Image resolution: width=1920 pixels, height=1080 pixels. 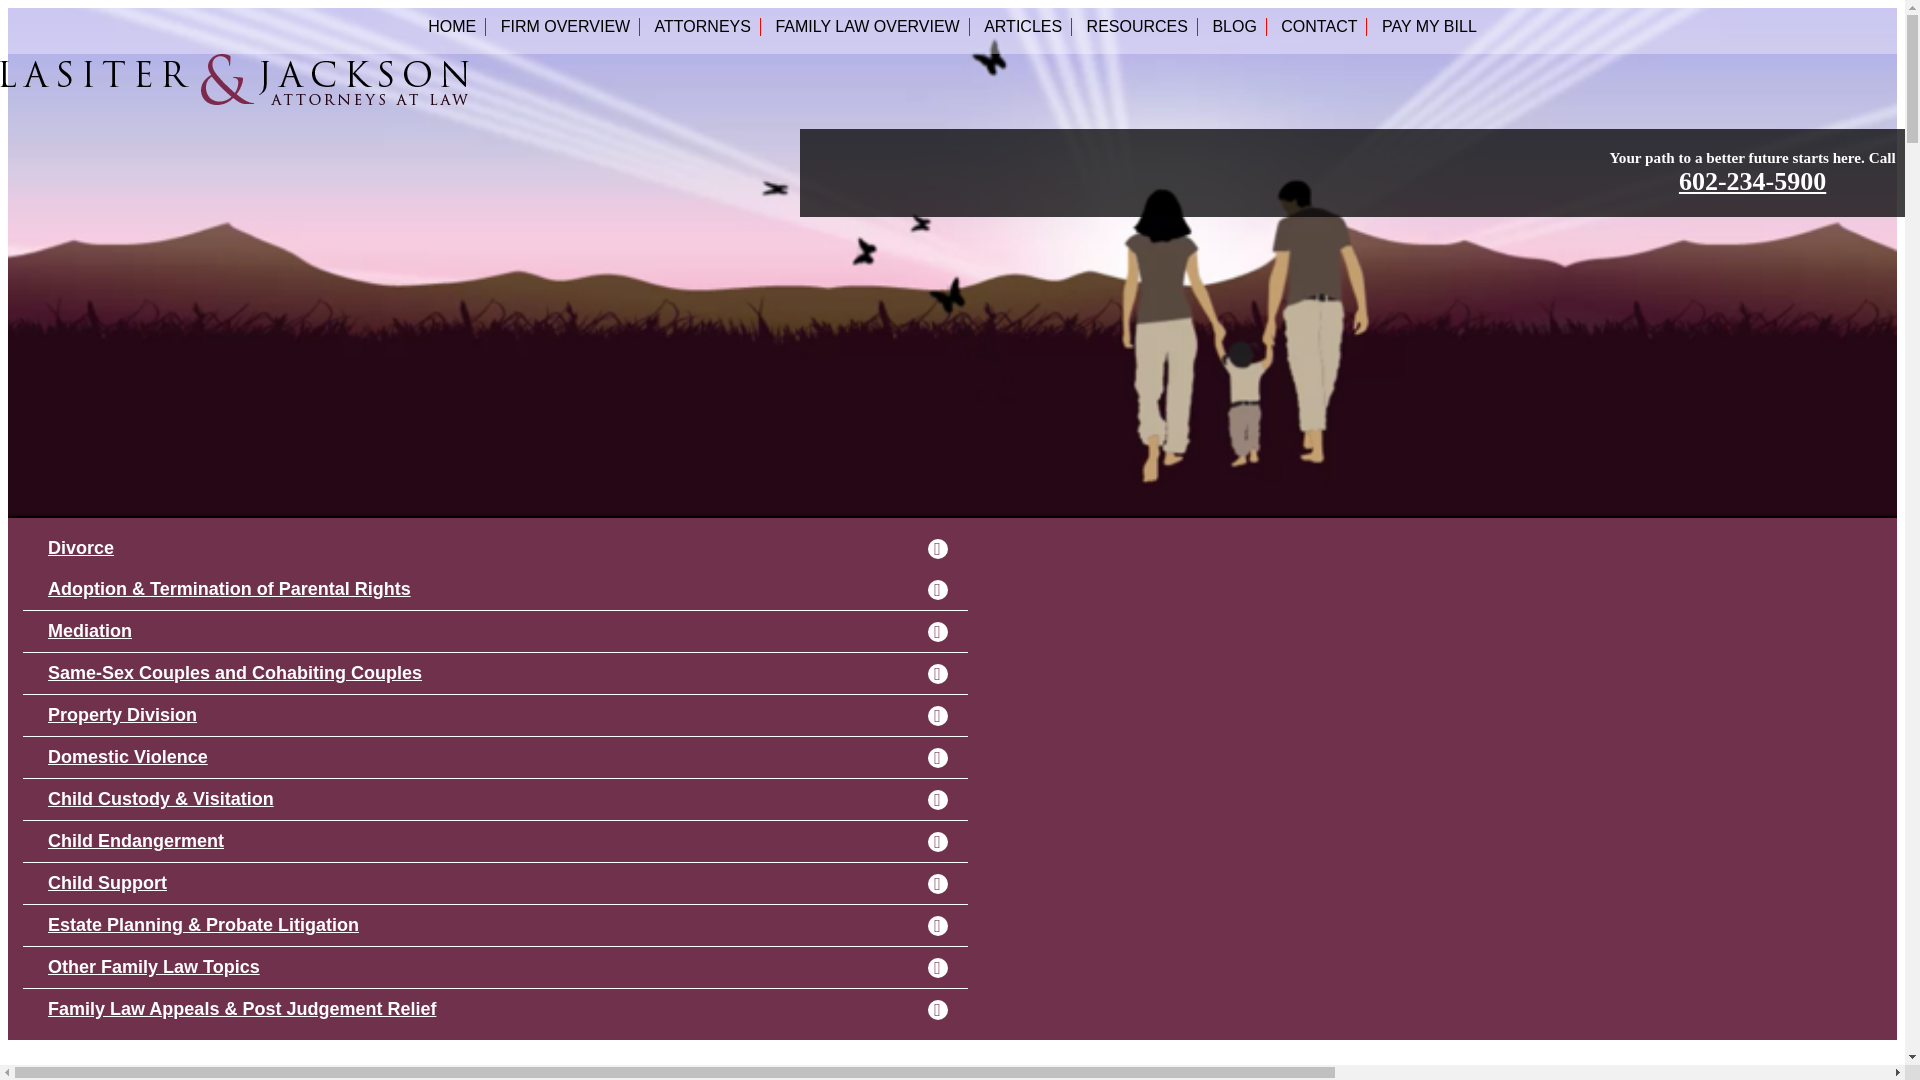 I want to click on FAMILY LAW OVERVIEW, so click(x=866, y=27).